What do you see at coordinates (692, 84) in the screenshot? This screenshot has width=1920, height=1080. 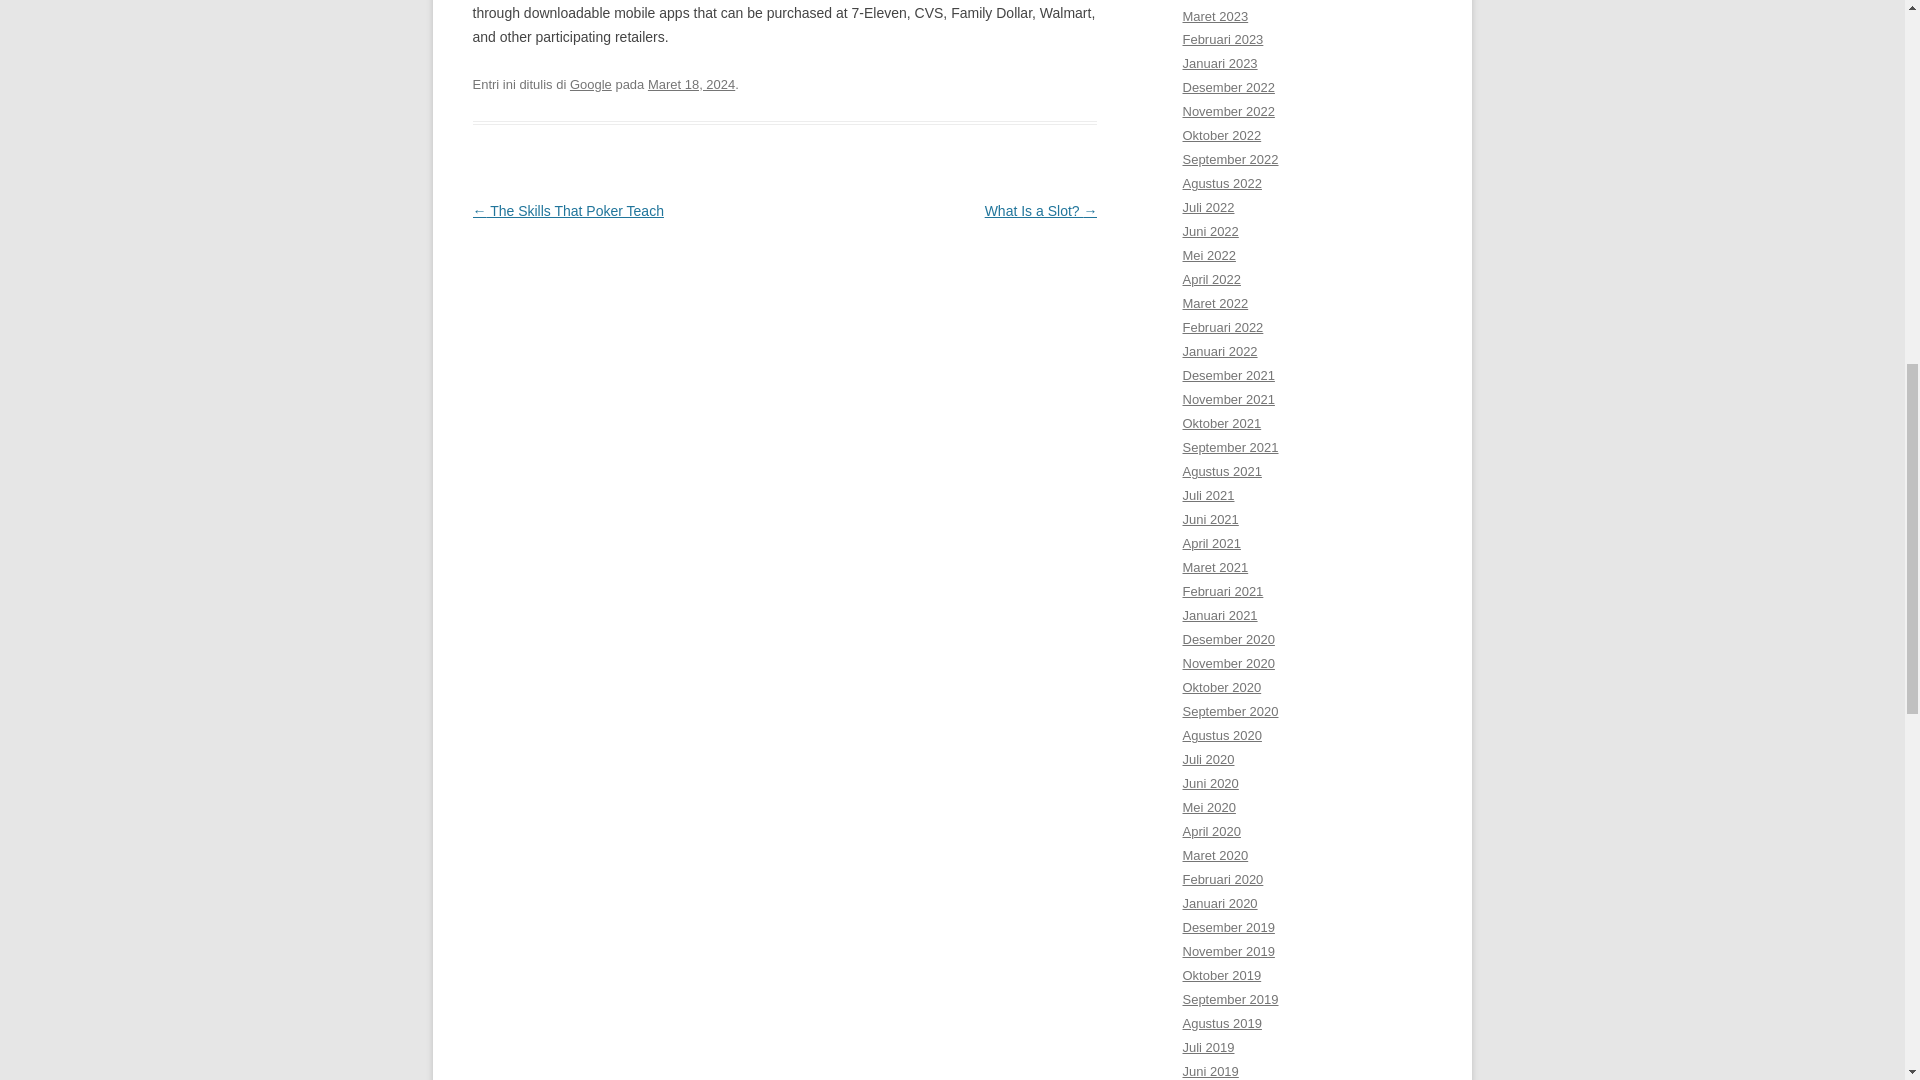 I see `8:10 am` at bounding box center [692, 84].